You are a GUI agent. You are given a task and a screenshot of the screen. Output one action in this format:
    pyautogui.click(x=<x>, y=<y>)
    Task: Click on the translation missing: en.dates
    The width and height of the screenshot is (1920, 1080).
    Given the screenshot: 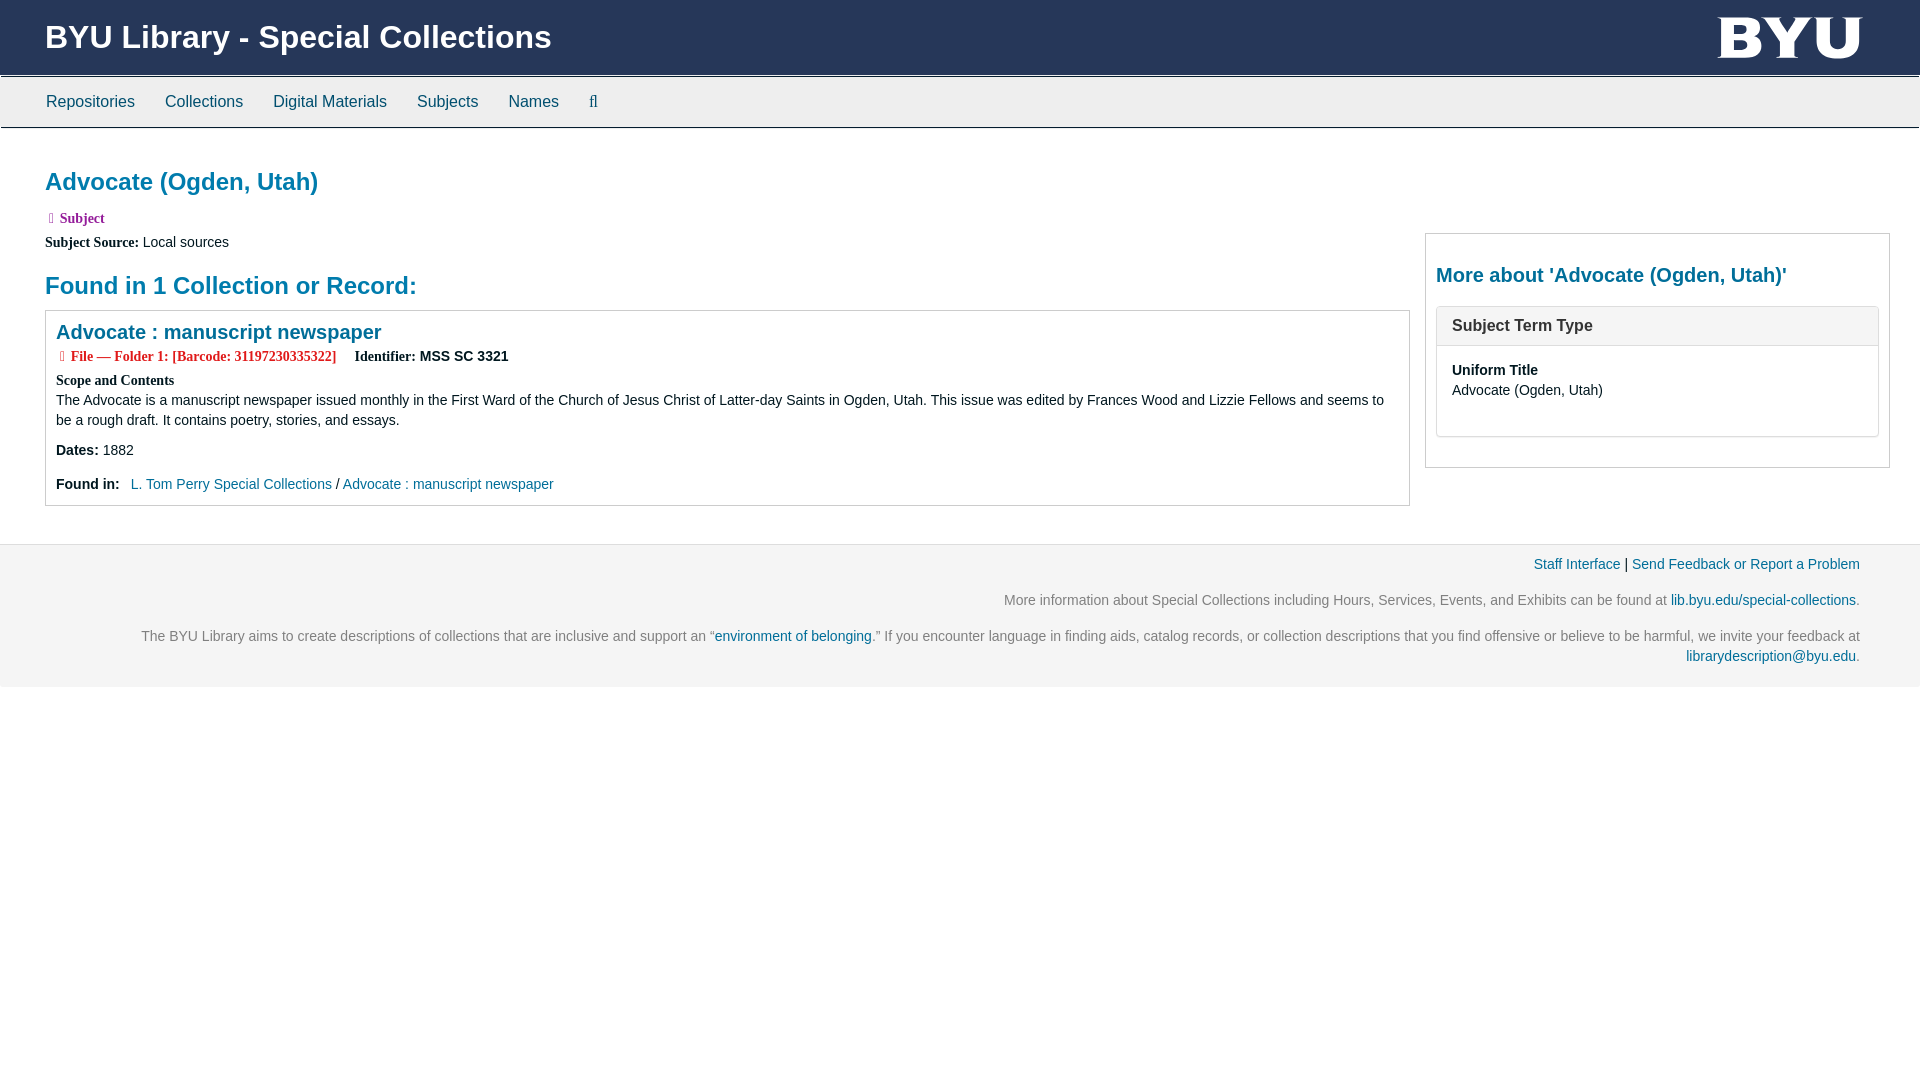 What is the action you would take?
    pyautogui.click(x=74, y=449)
    